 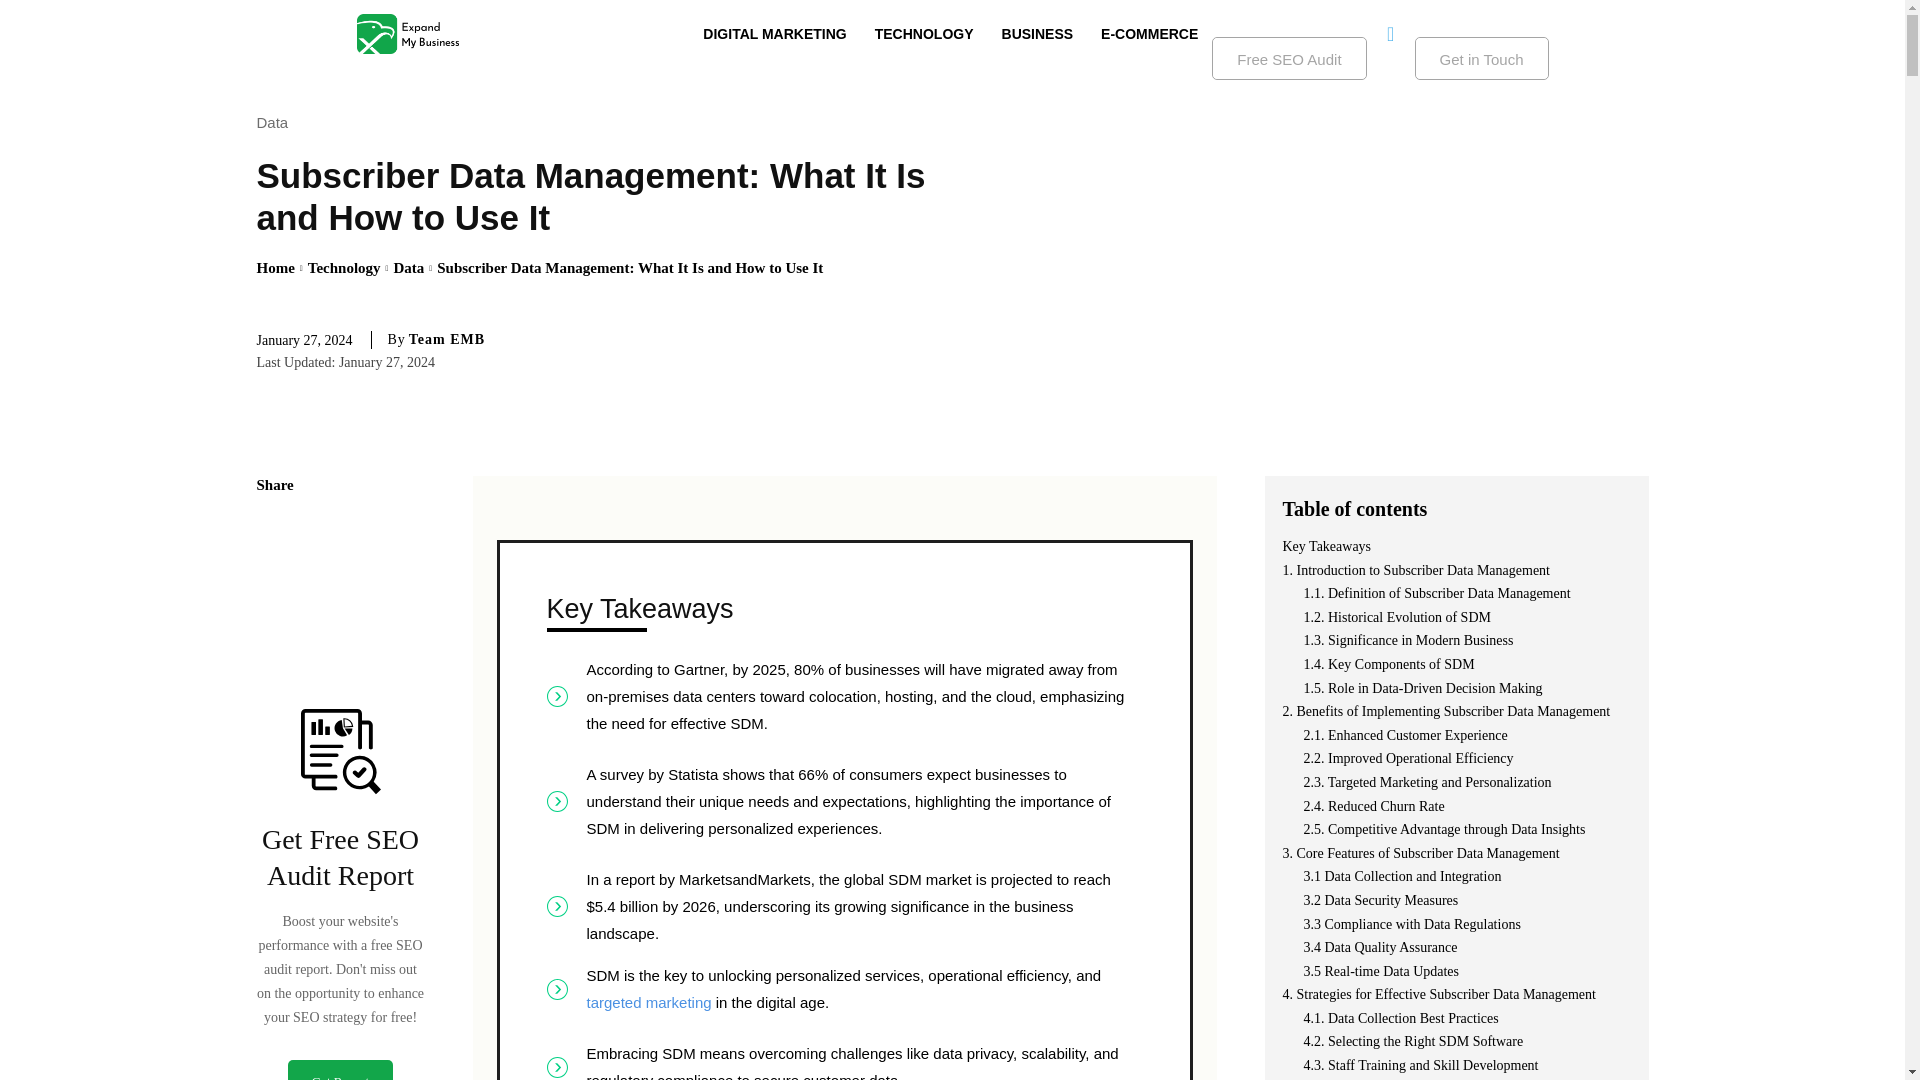 I want to click on E-COMMERCE, so click(x=1148, y=34).